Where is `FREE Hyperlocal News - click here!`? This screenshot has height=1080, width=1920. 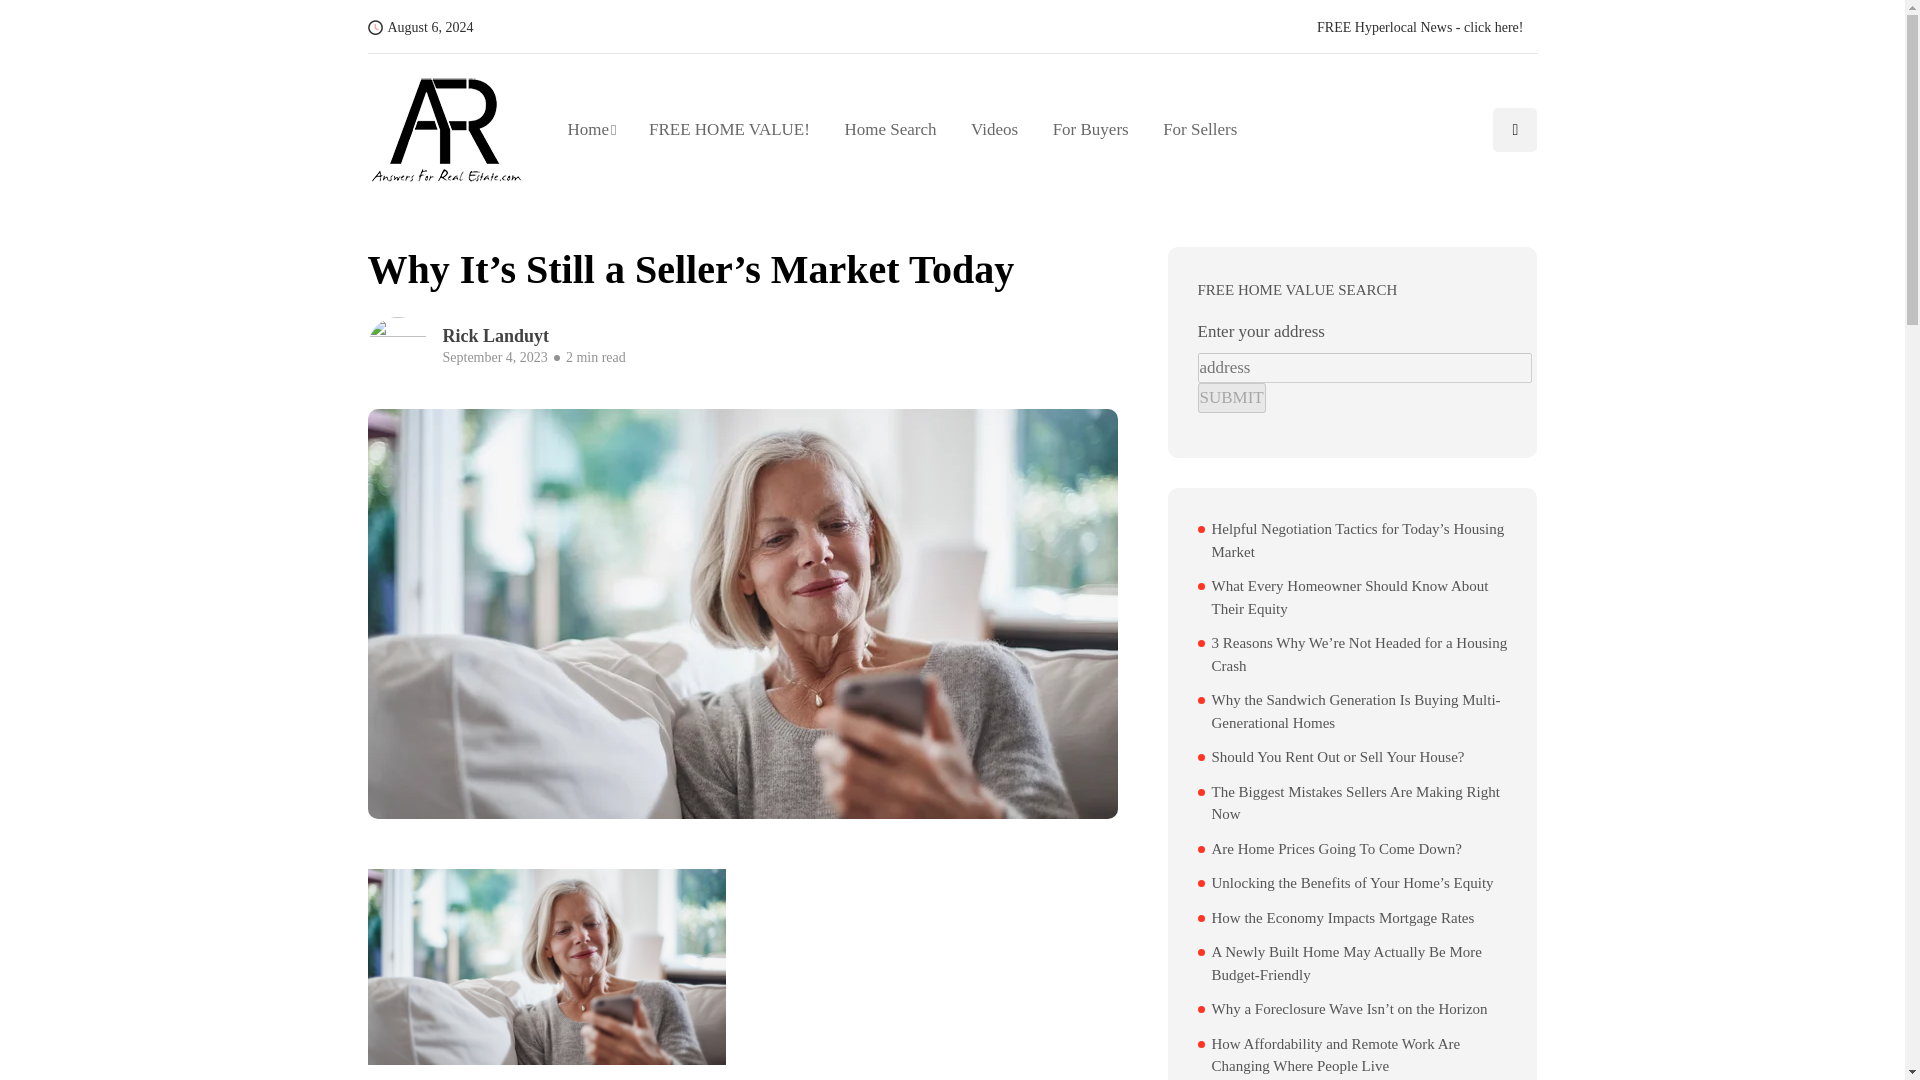
FREE Hyperlocal News - click here! is located at coordinates (1420, 28).